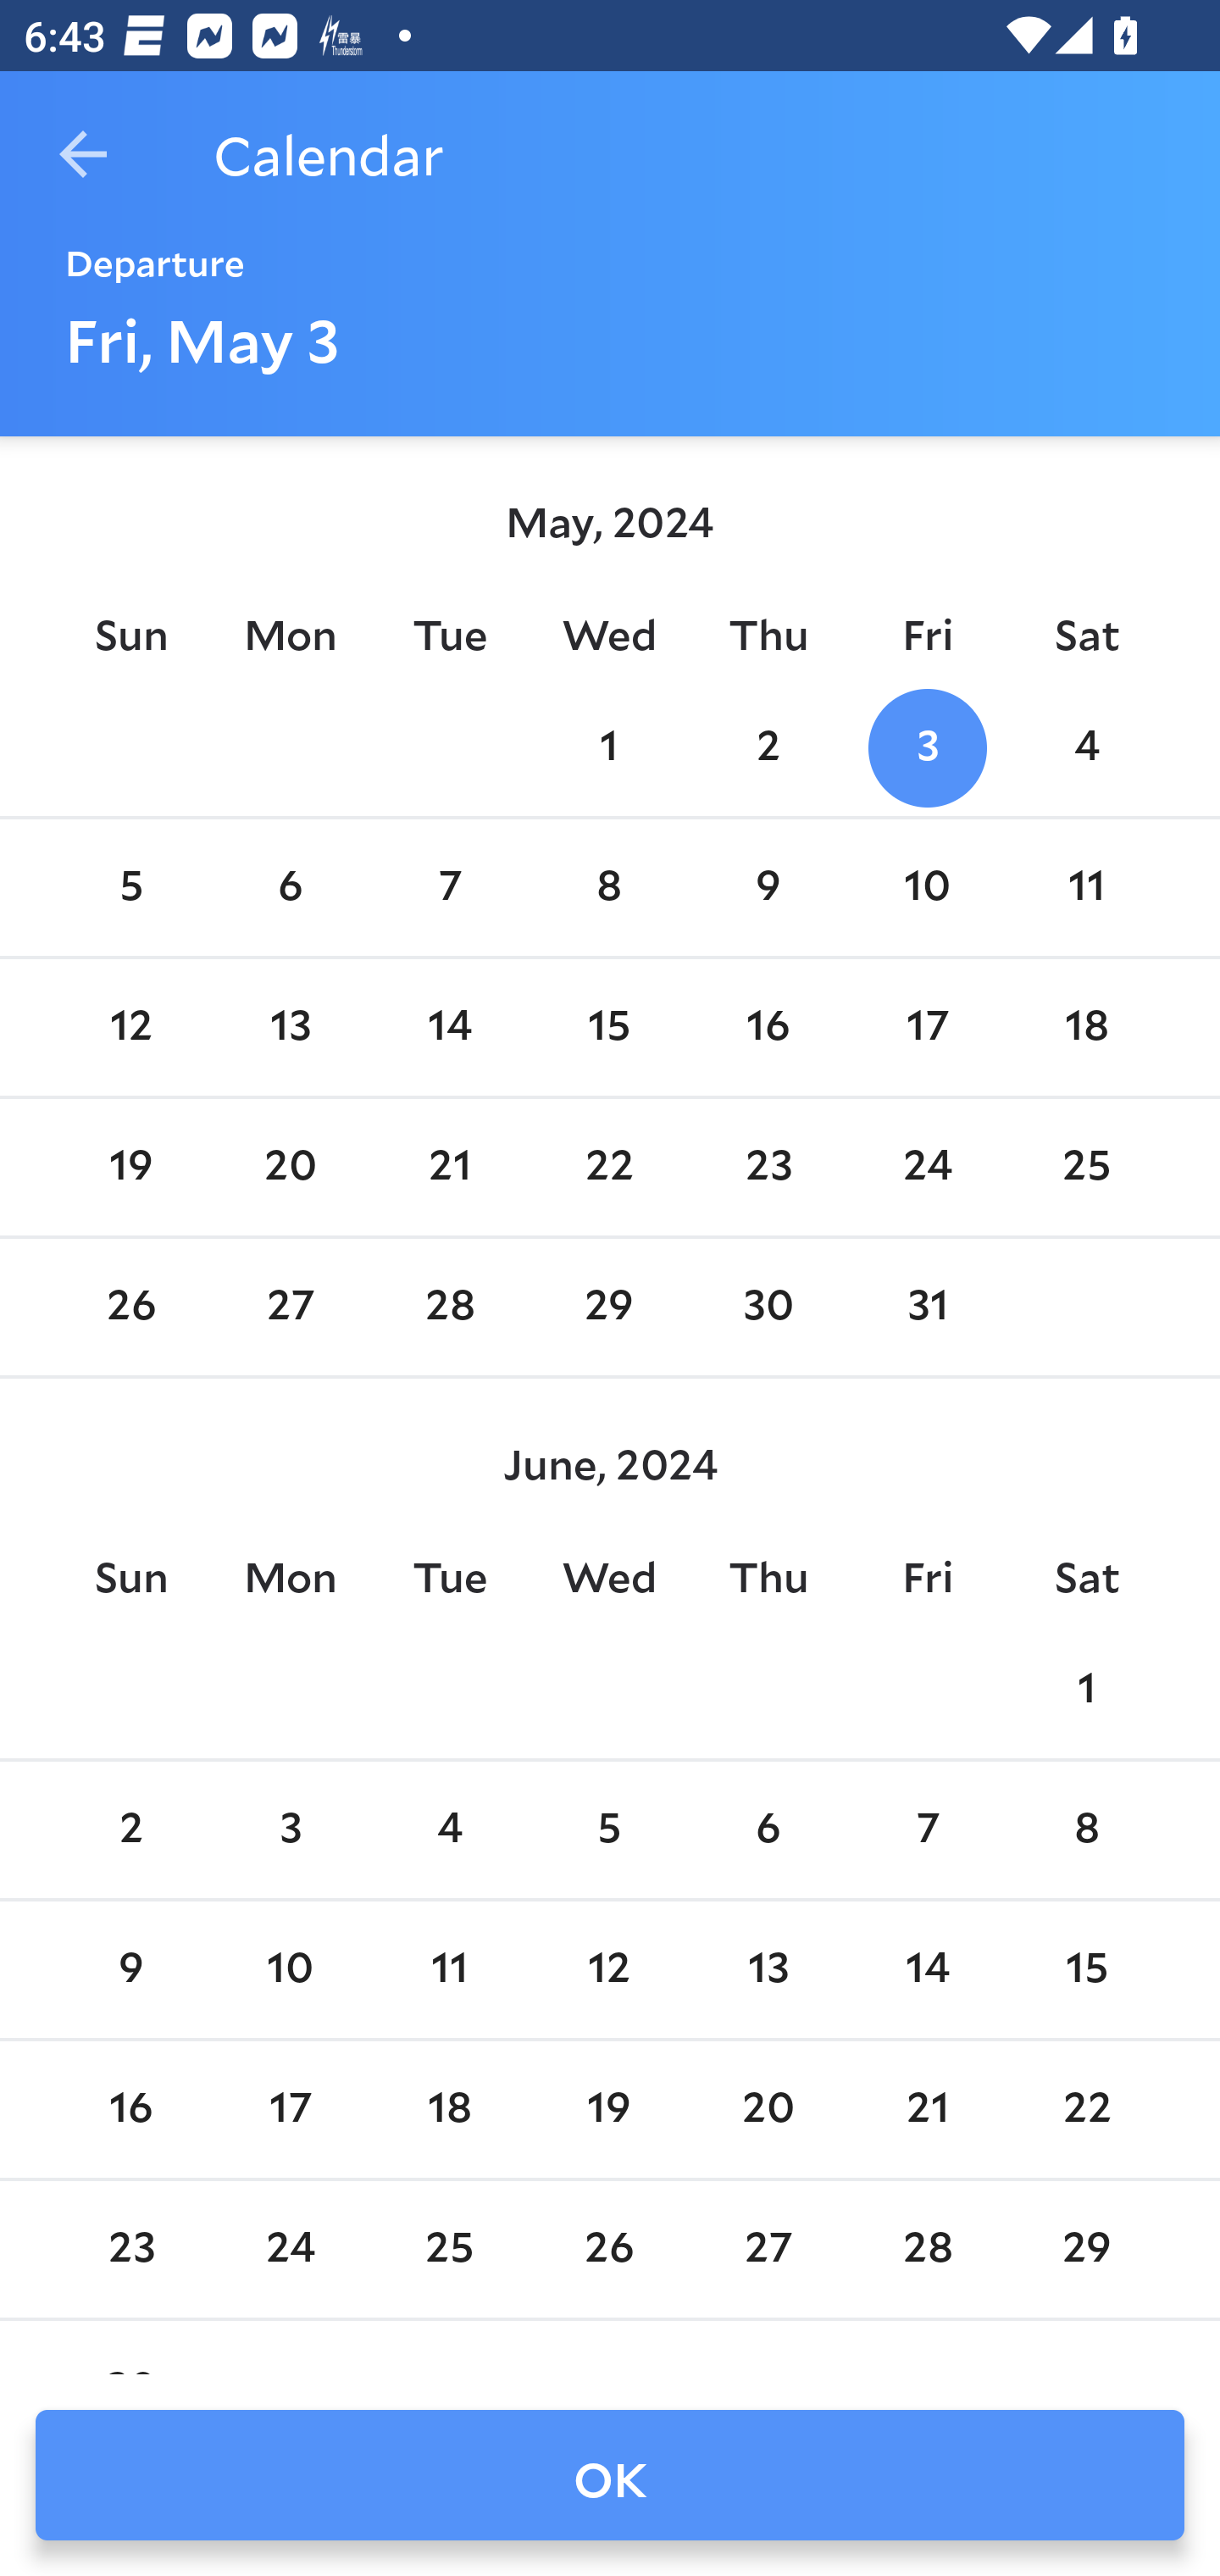 The image size is (1220, 2576). Describe the element at coordinates (927, 1831) in the screenshot. I see `7` at that location.